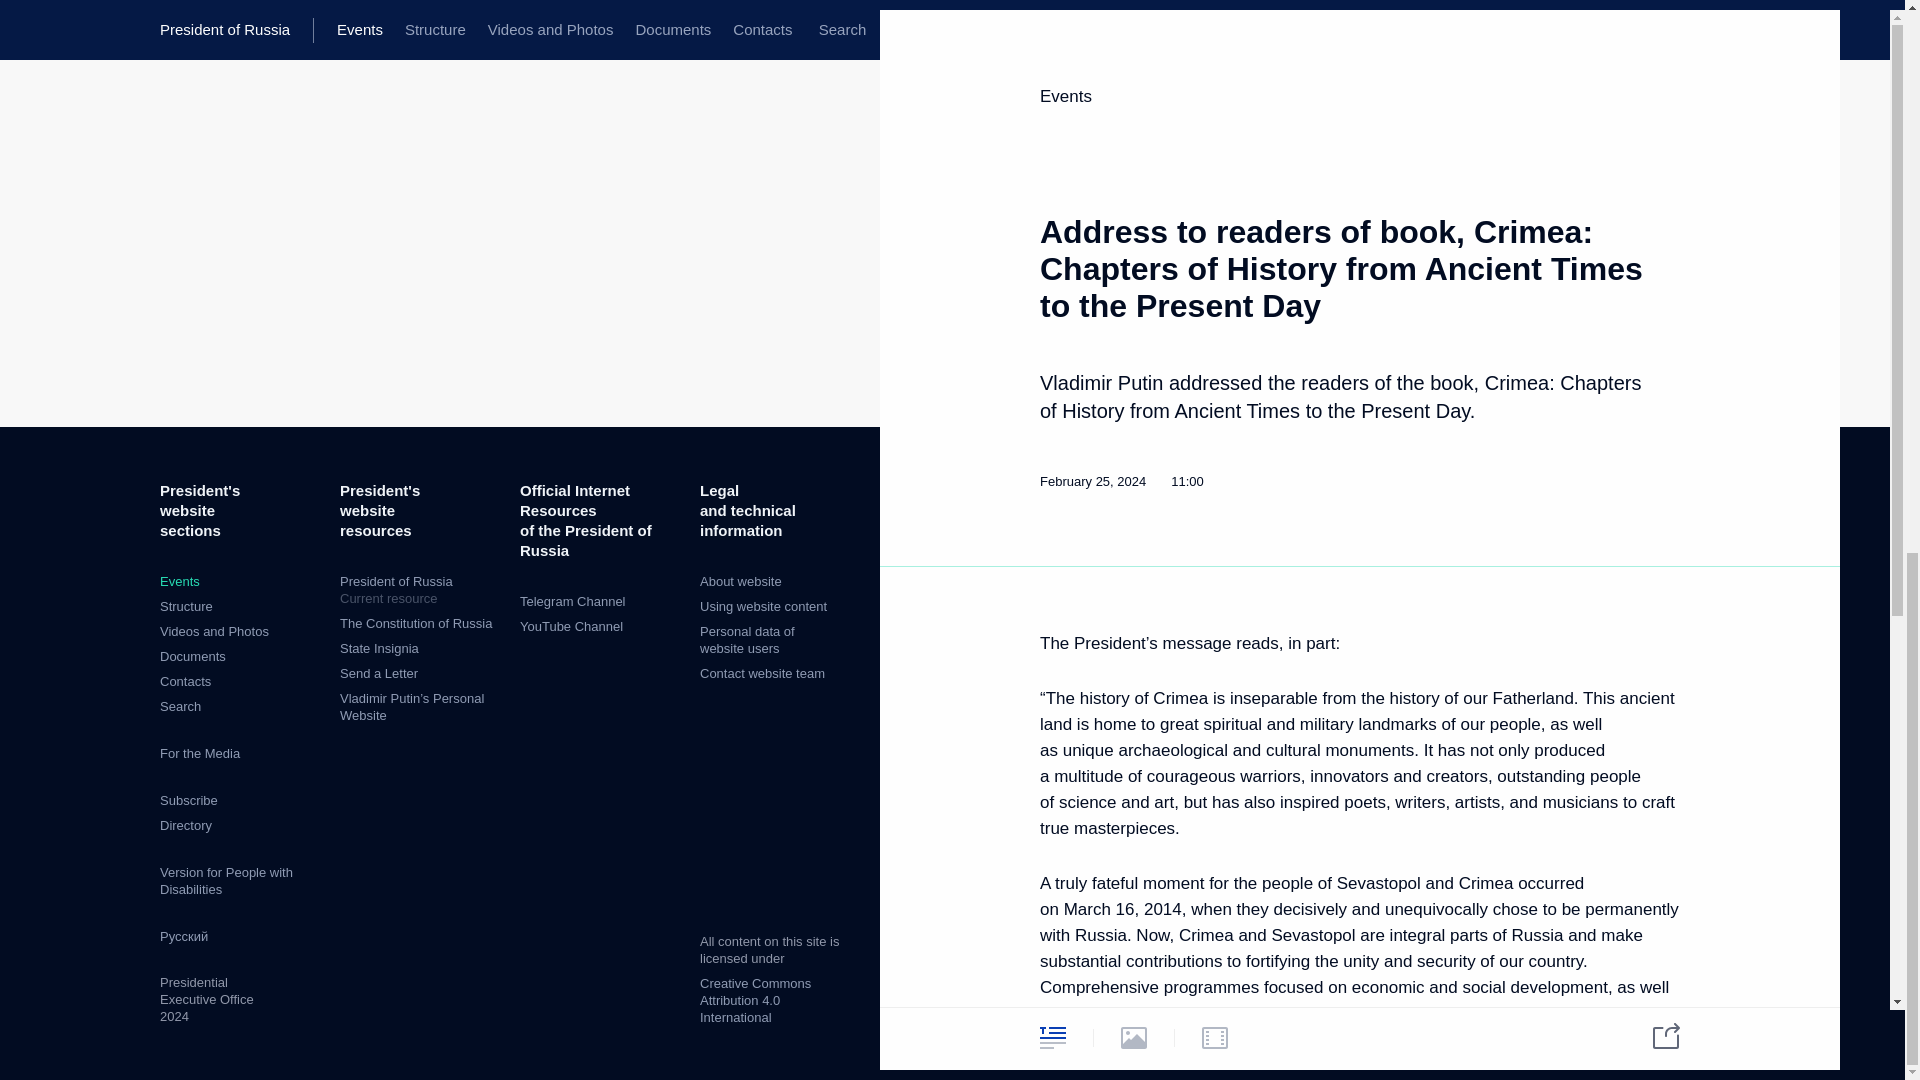  What do you see at coordinates (378, 648) in the screenshot?
I see `State Insignia` at bounding box center [378, 648].